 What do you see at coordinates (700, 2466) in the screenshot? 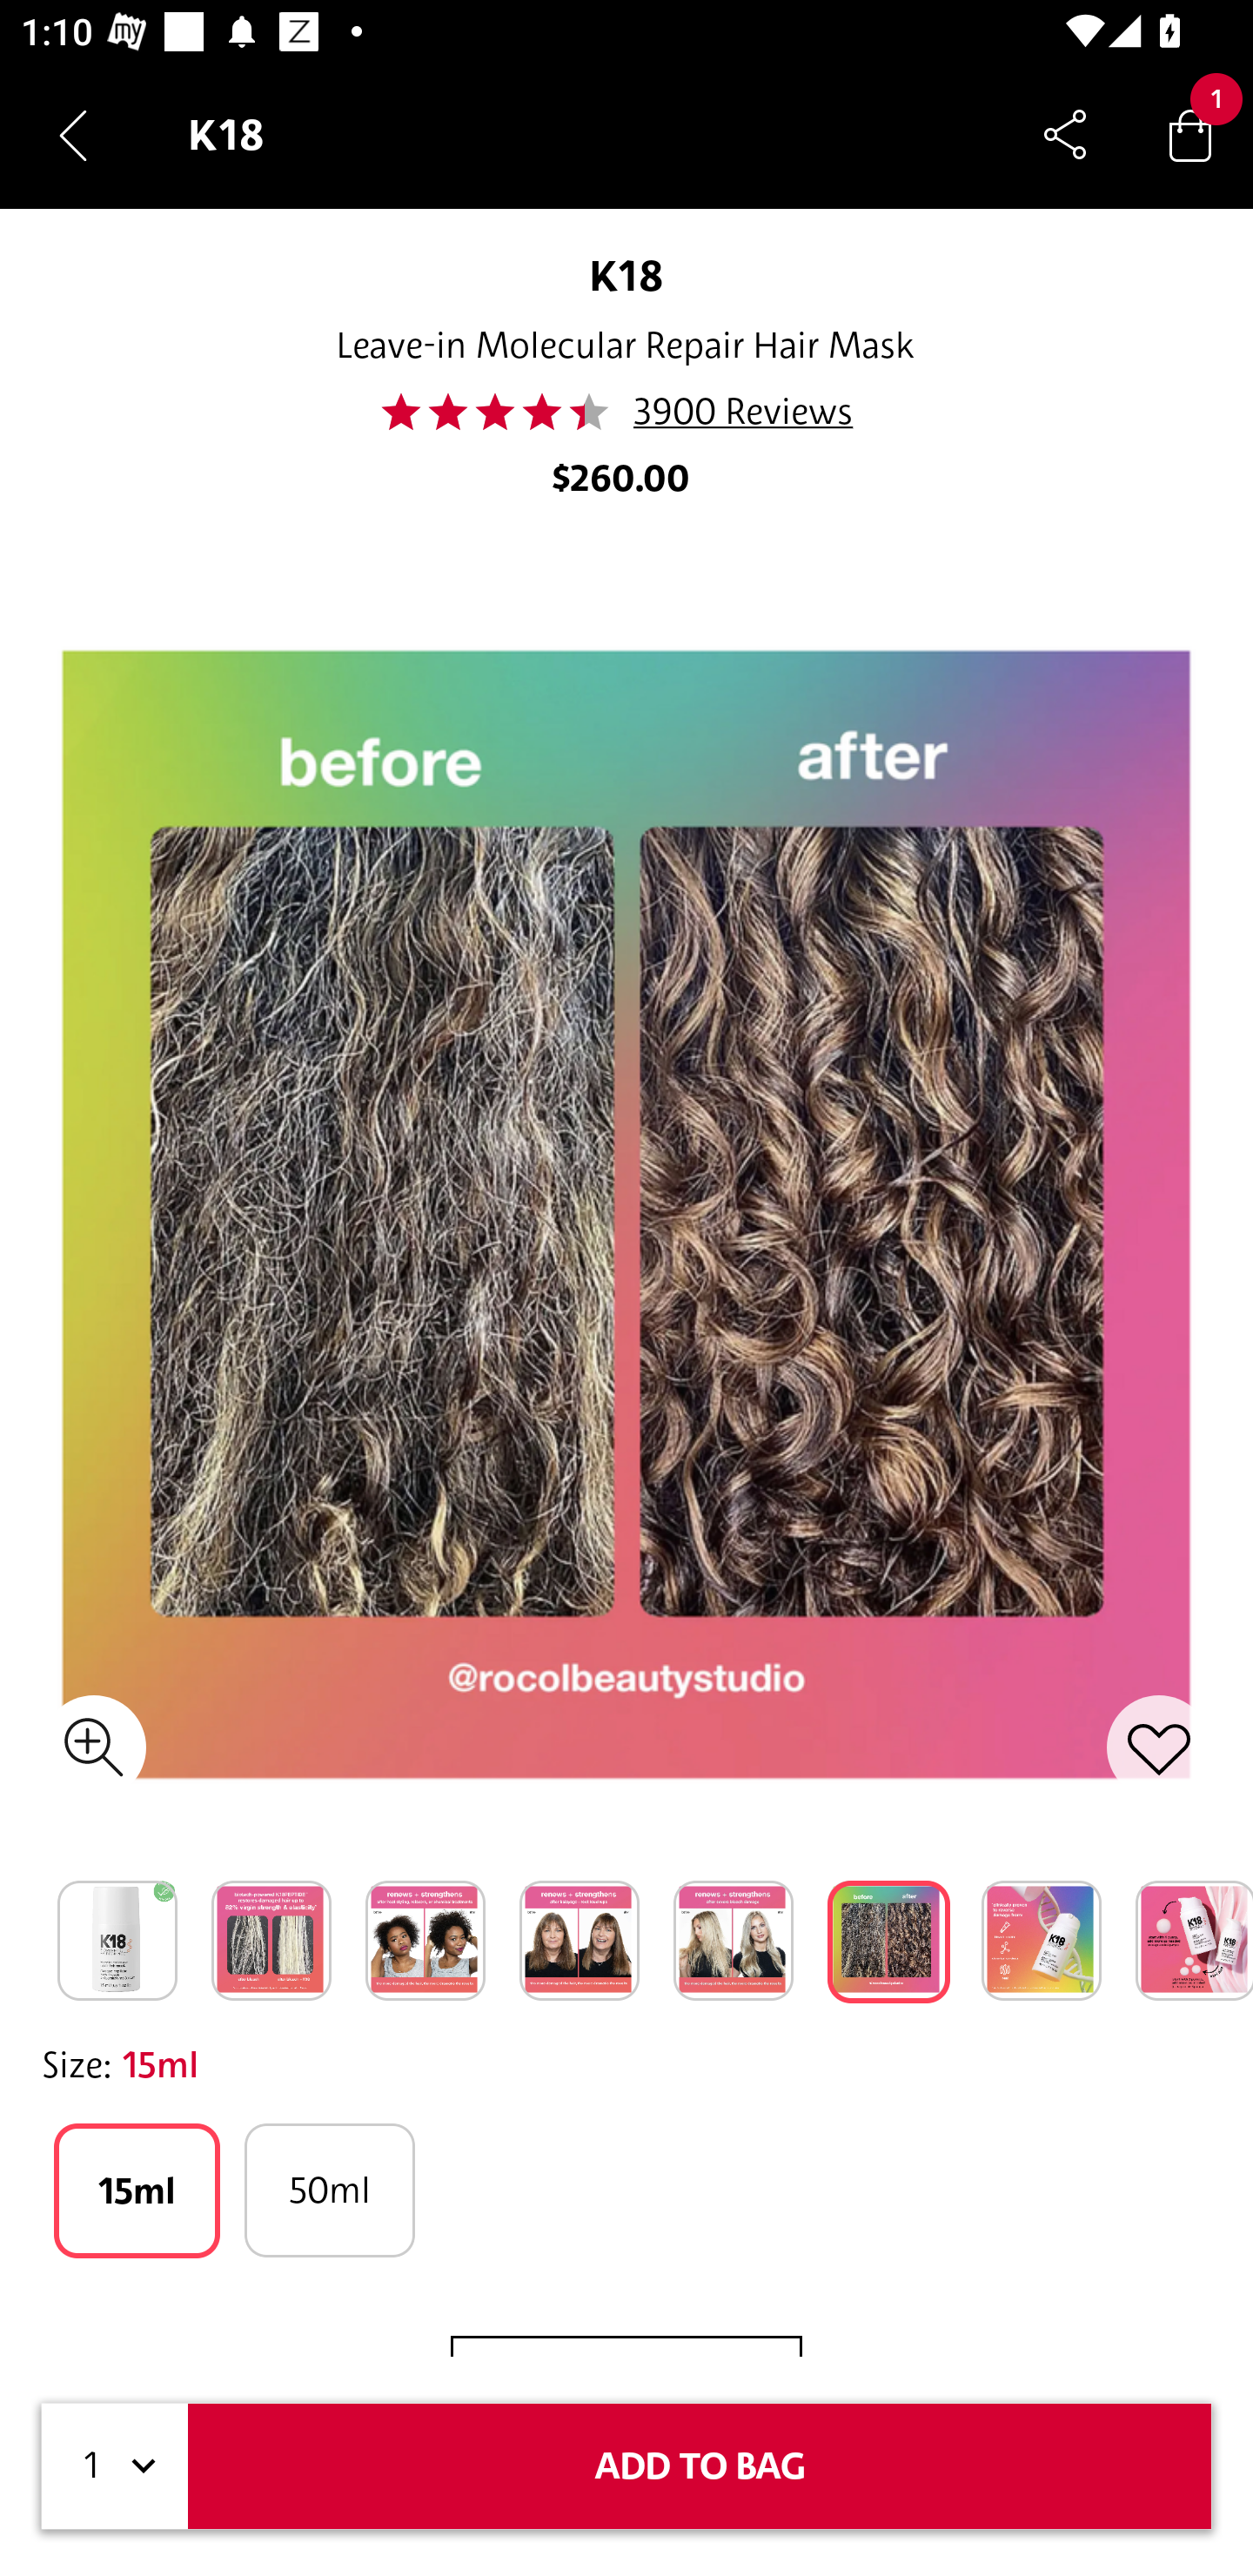
I see `ADD TO BAG` at bounding box center [700, 2466].